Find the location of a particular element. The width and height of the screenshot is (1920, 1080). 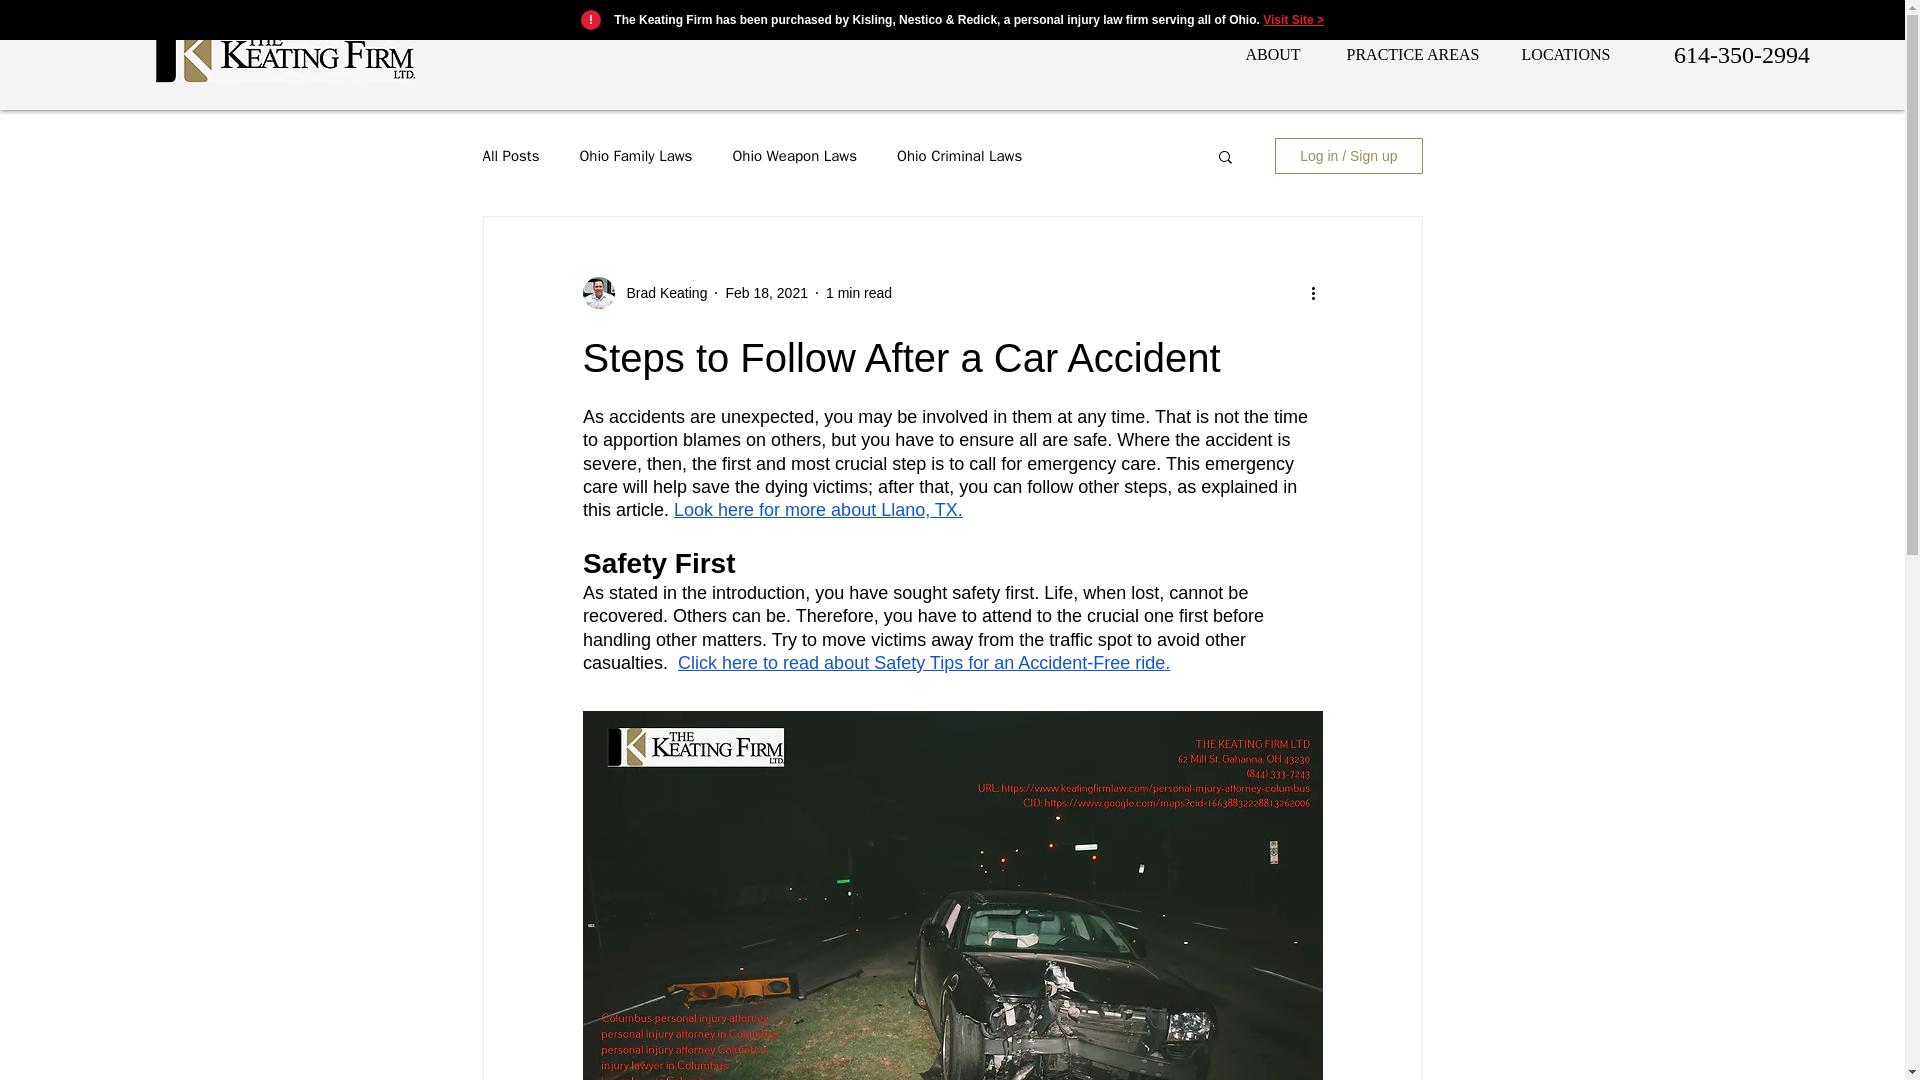

Feb 18, 2021 is located at coordinates (766, 292).